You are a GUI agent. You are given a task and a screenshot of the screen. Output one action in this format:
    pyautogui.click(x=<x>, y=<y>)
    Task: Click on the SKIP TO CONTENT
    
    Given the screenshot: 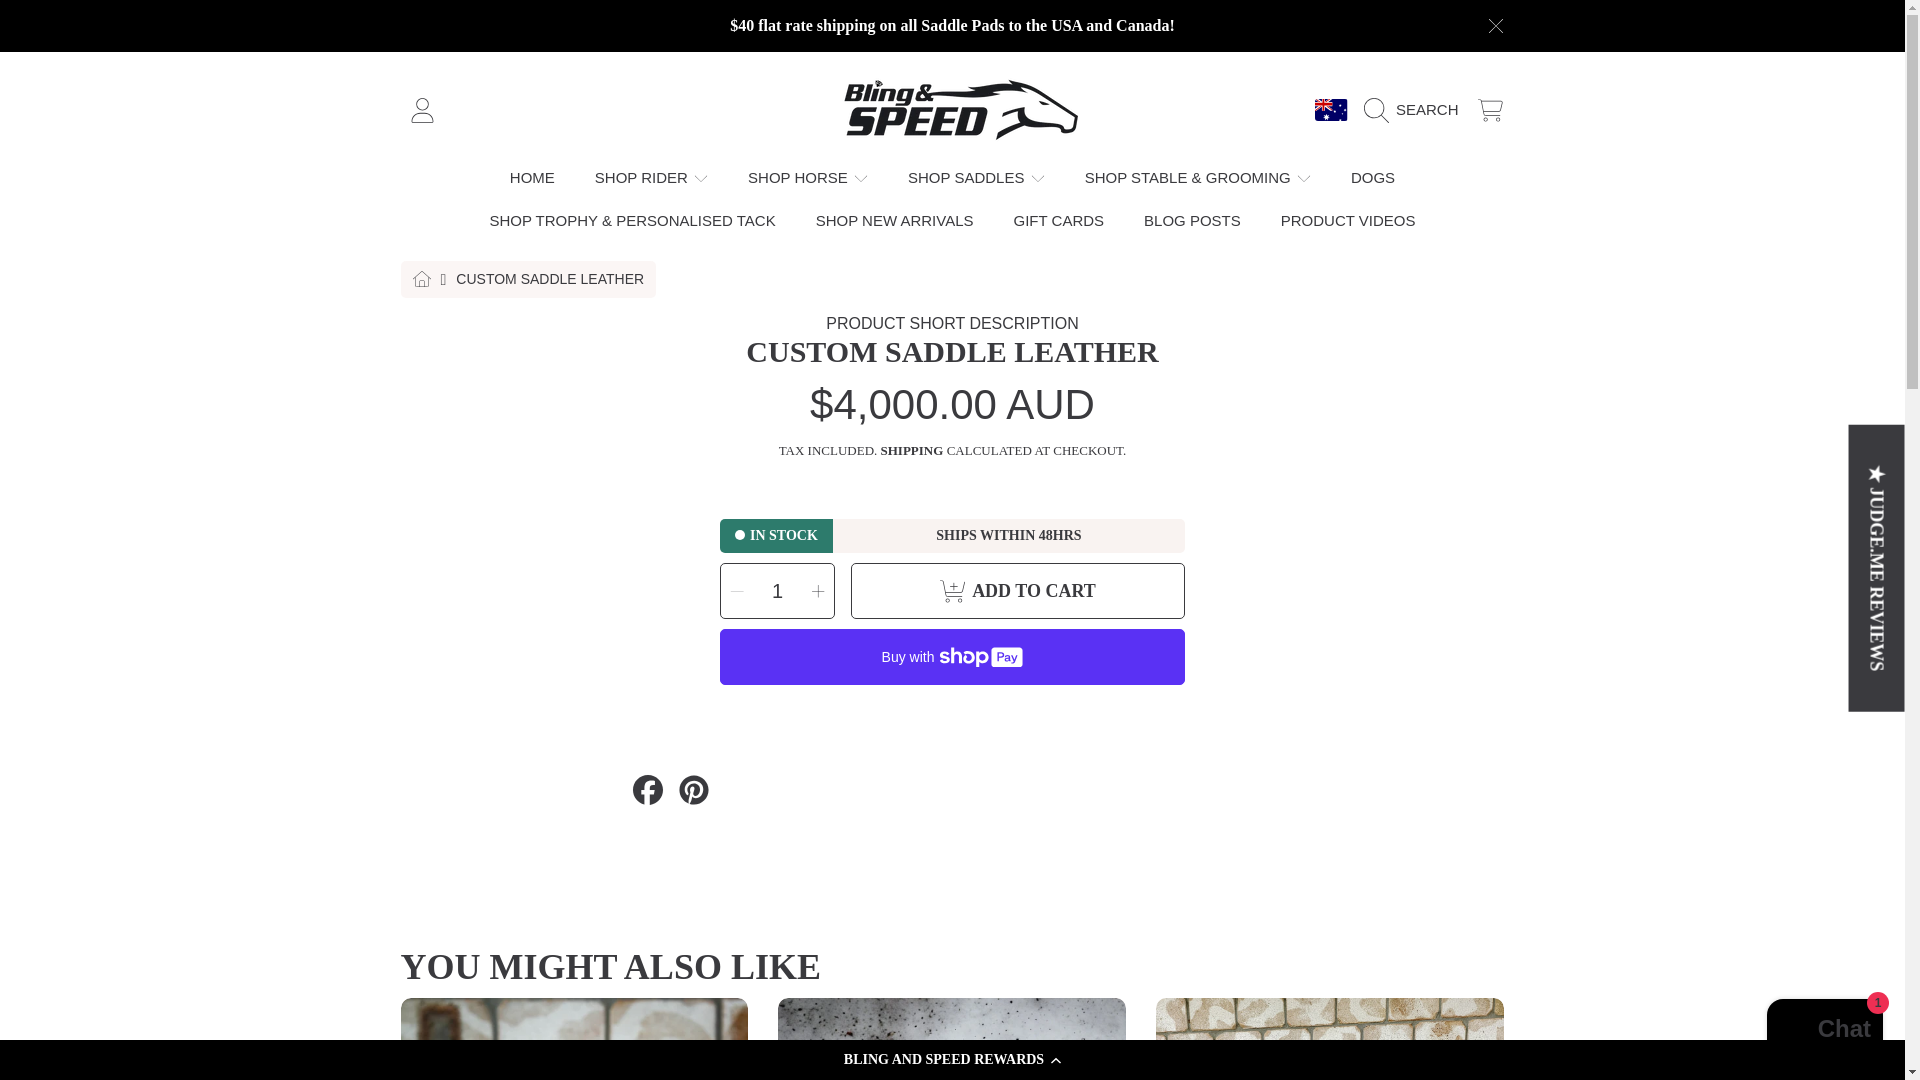 What is the action you would take?
    pyautogui.click(x=127, y=28)
    